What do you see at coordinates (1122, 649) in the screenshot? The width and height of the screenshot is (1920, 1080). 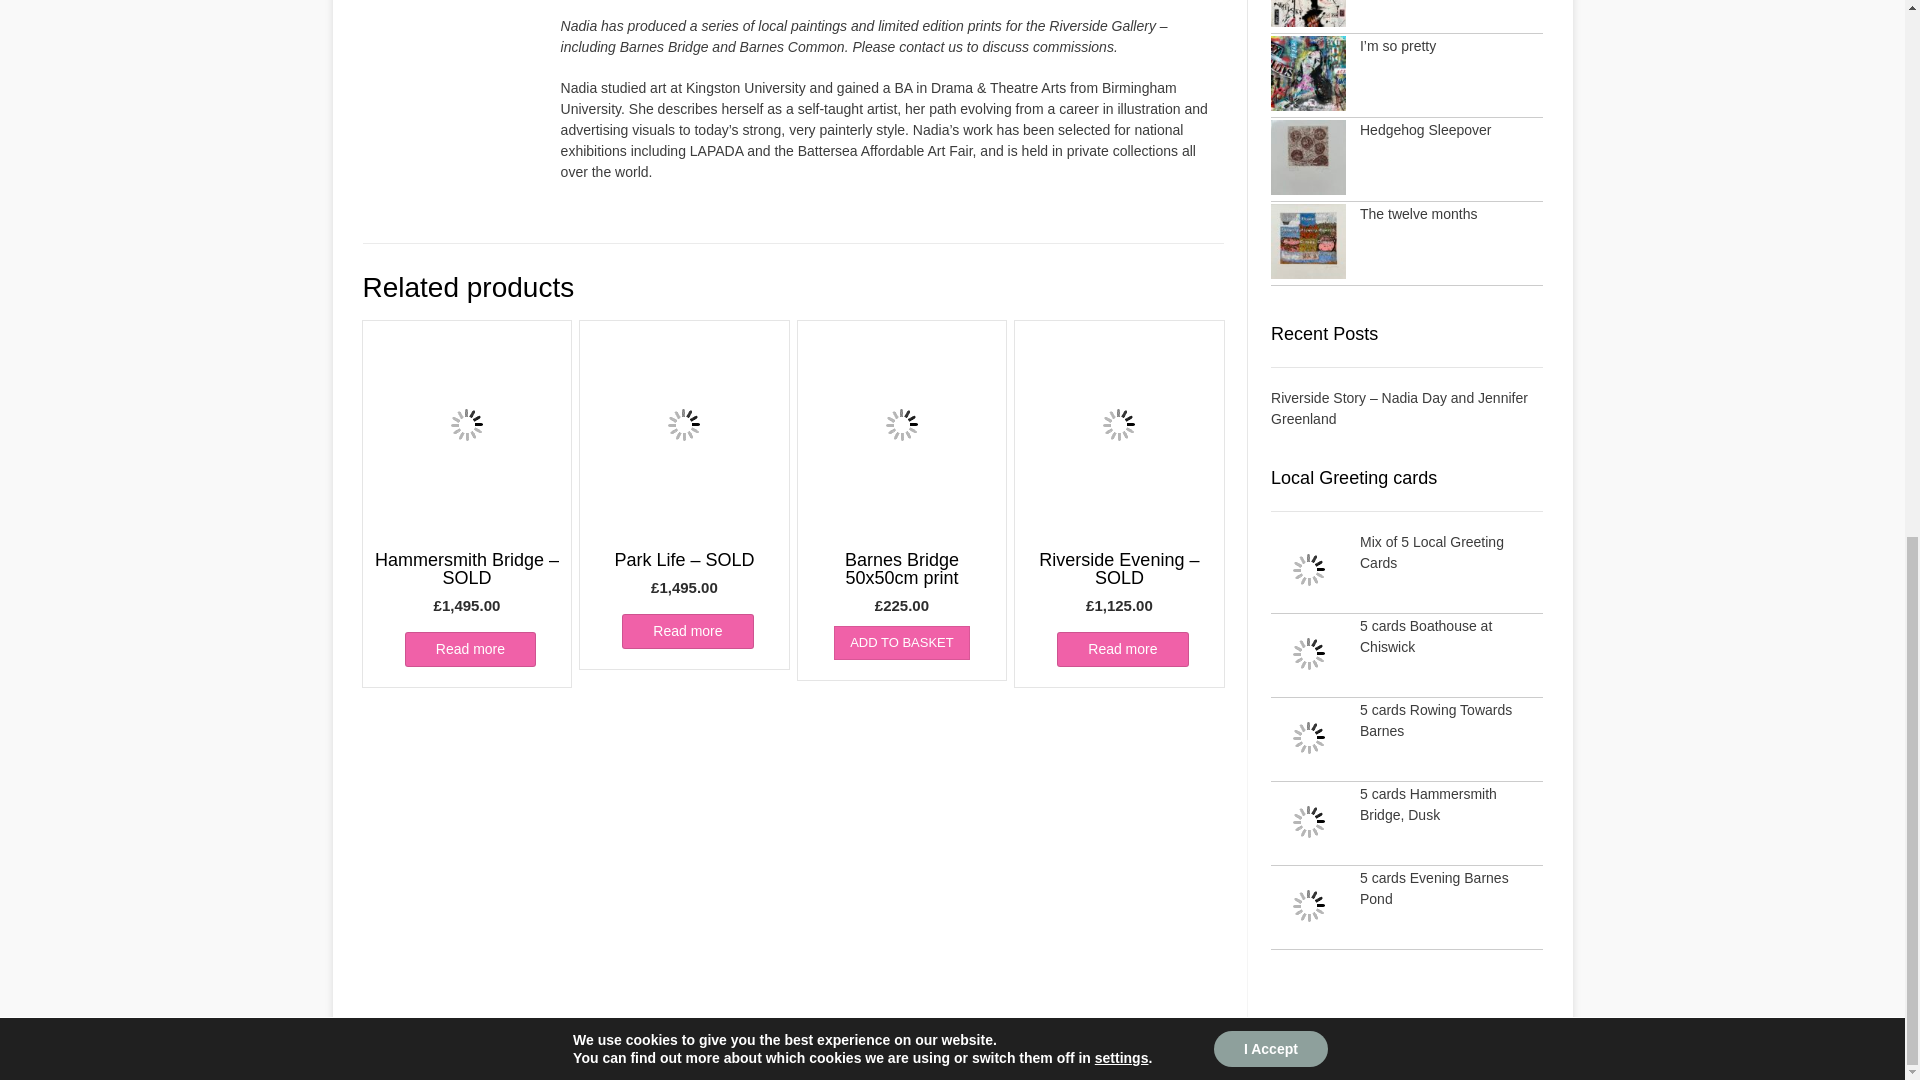 I see `Read more` at bounding box center [1122, 649].